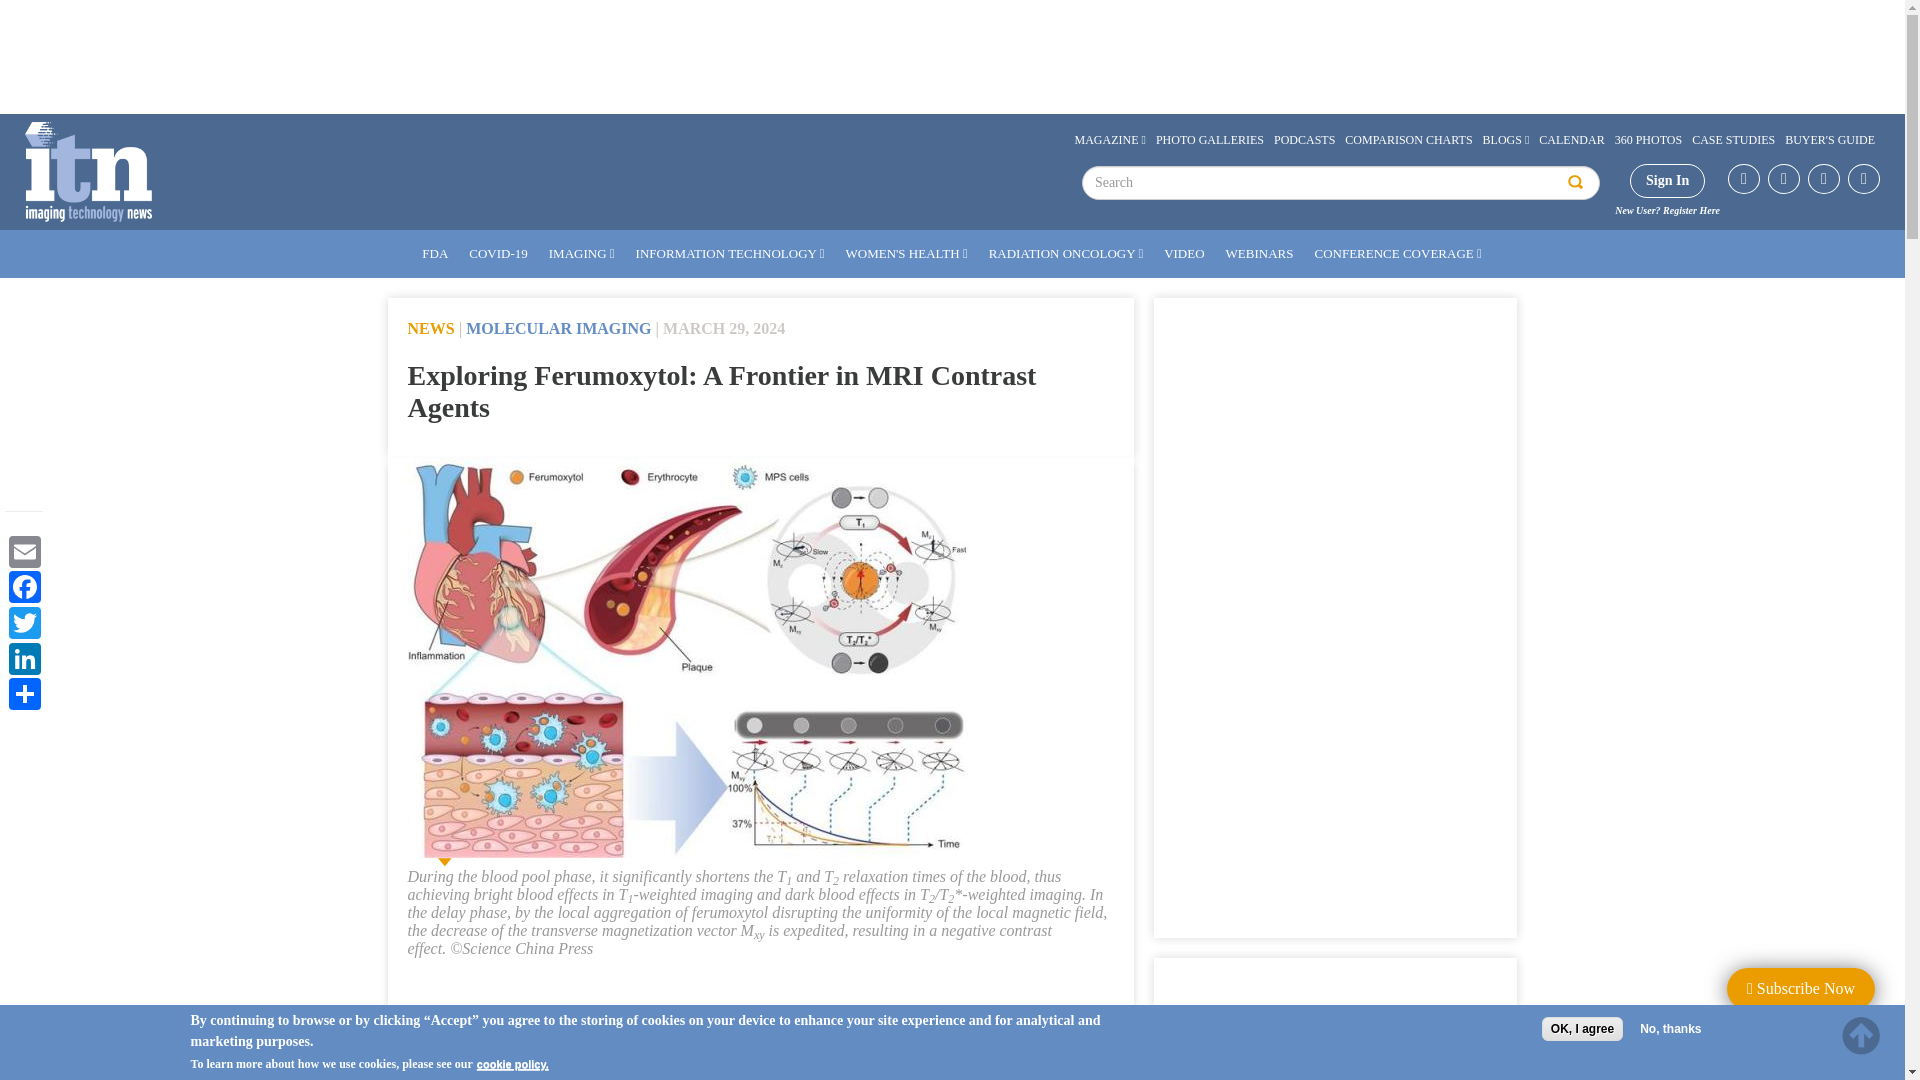 Image resolution: width=1920 pixels, height=1080 pixels. I want to click on 360 PHOTOS, so click(1648, 139).